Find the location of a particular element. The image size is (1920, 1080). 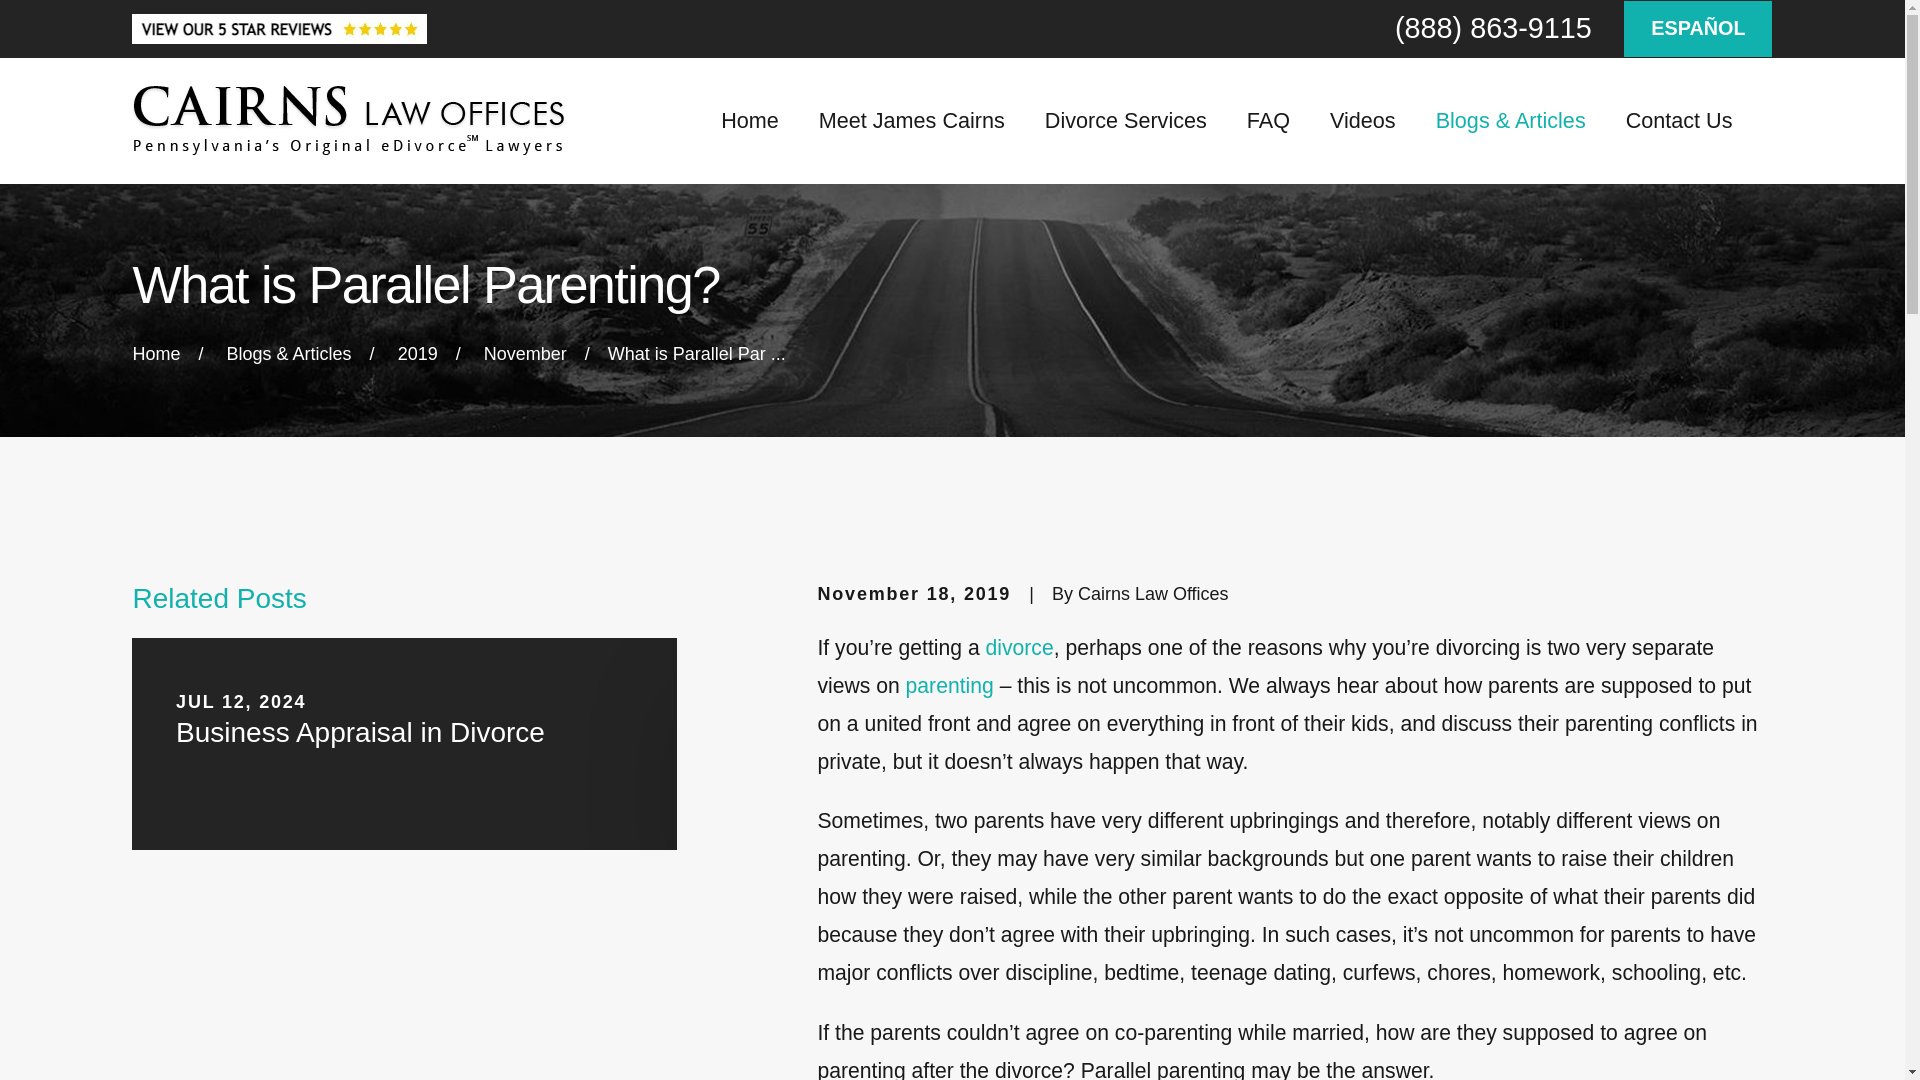

Home is located at coordinates (349, 120).